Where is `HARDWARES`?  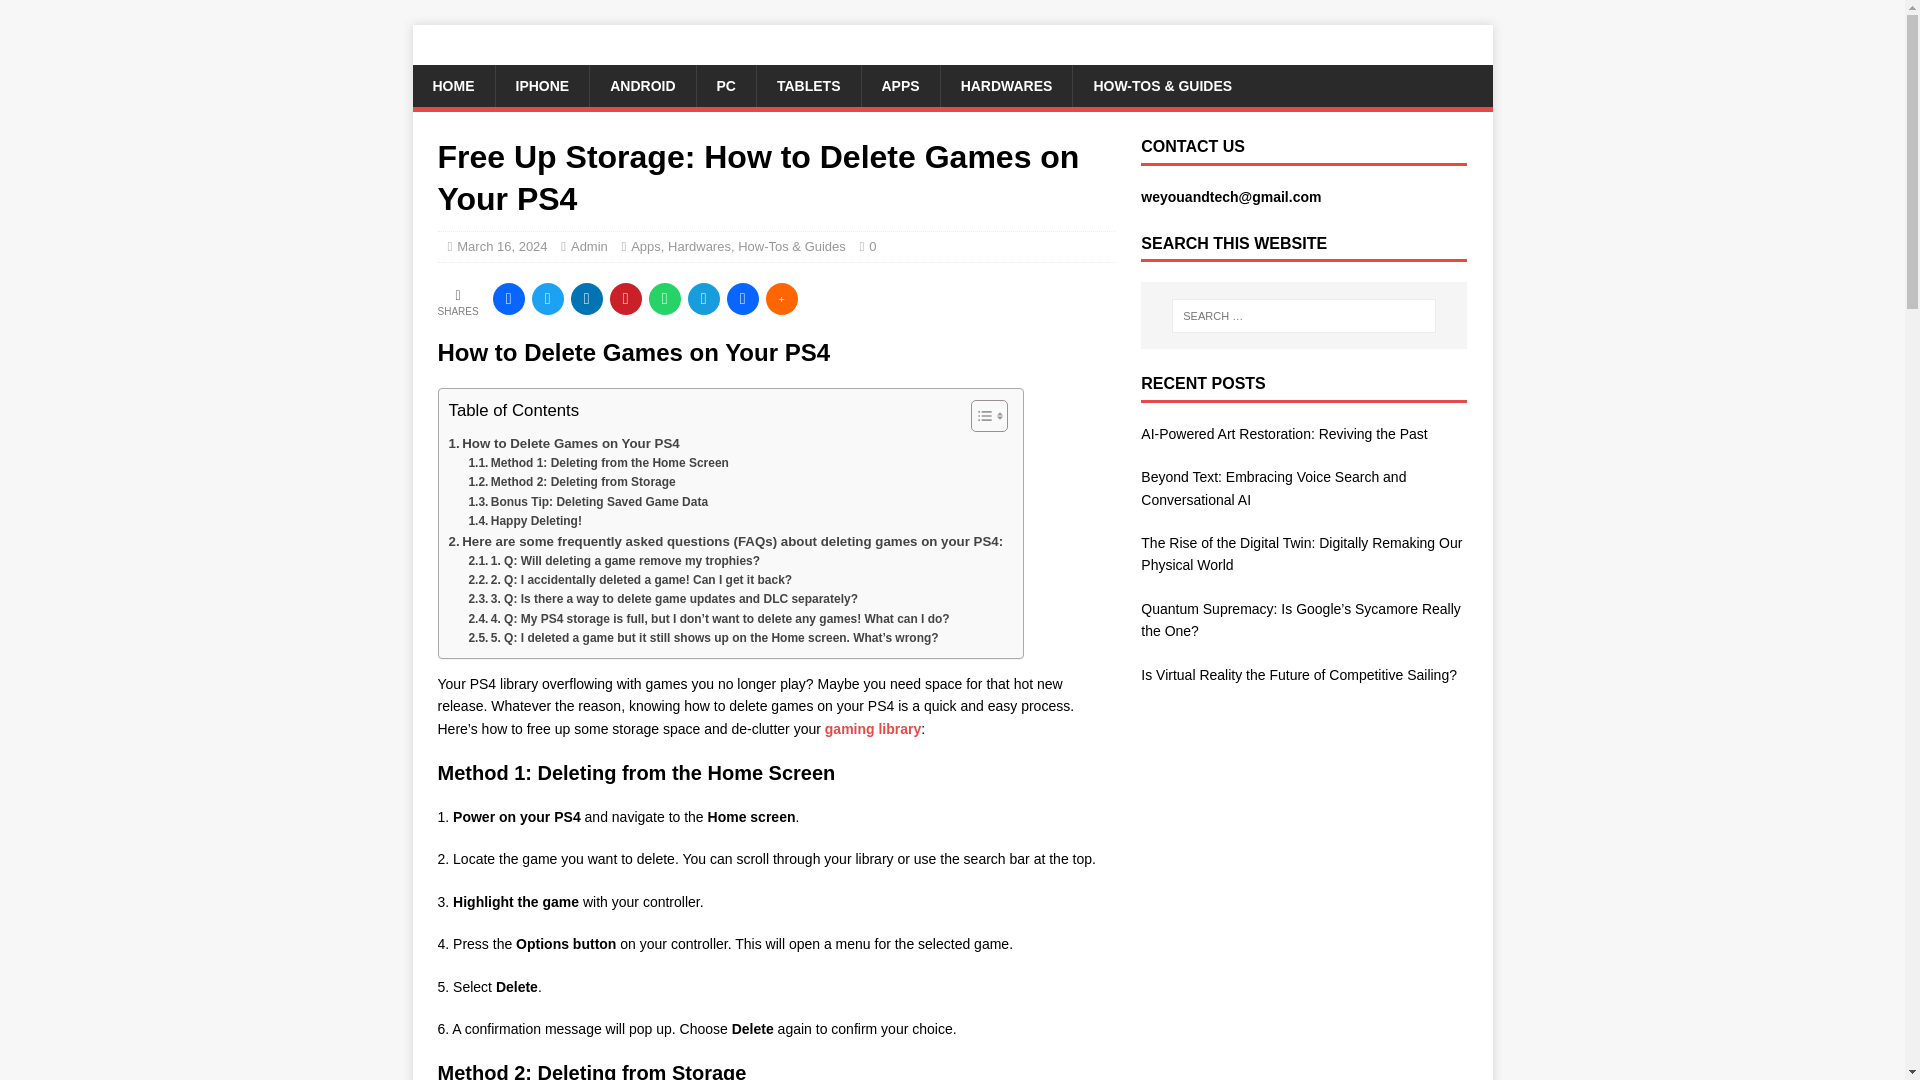
HARDWARES is located at coordinates (1006, 85).